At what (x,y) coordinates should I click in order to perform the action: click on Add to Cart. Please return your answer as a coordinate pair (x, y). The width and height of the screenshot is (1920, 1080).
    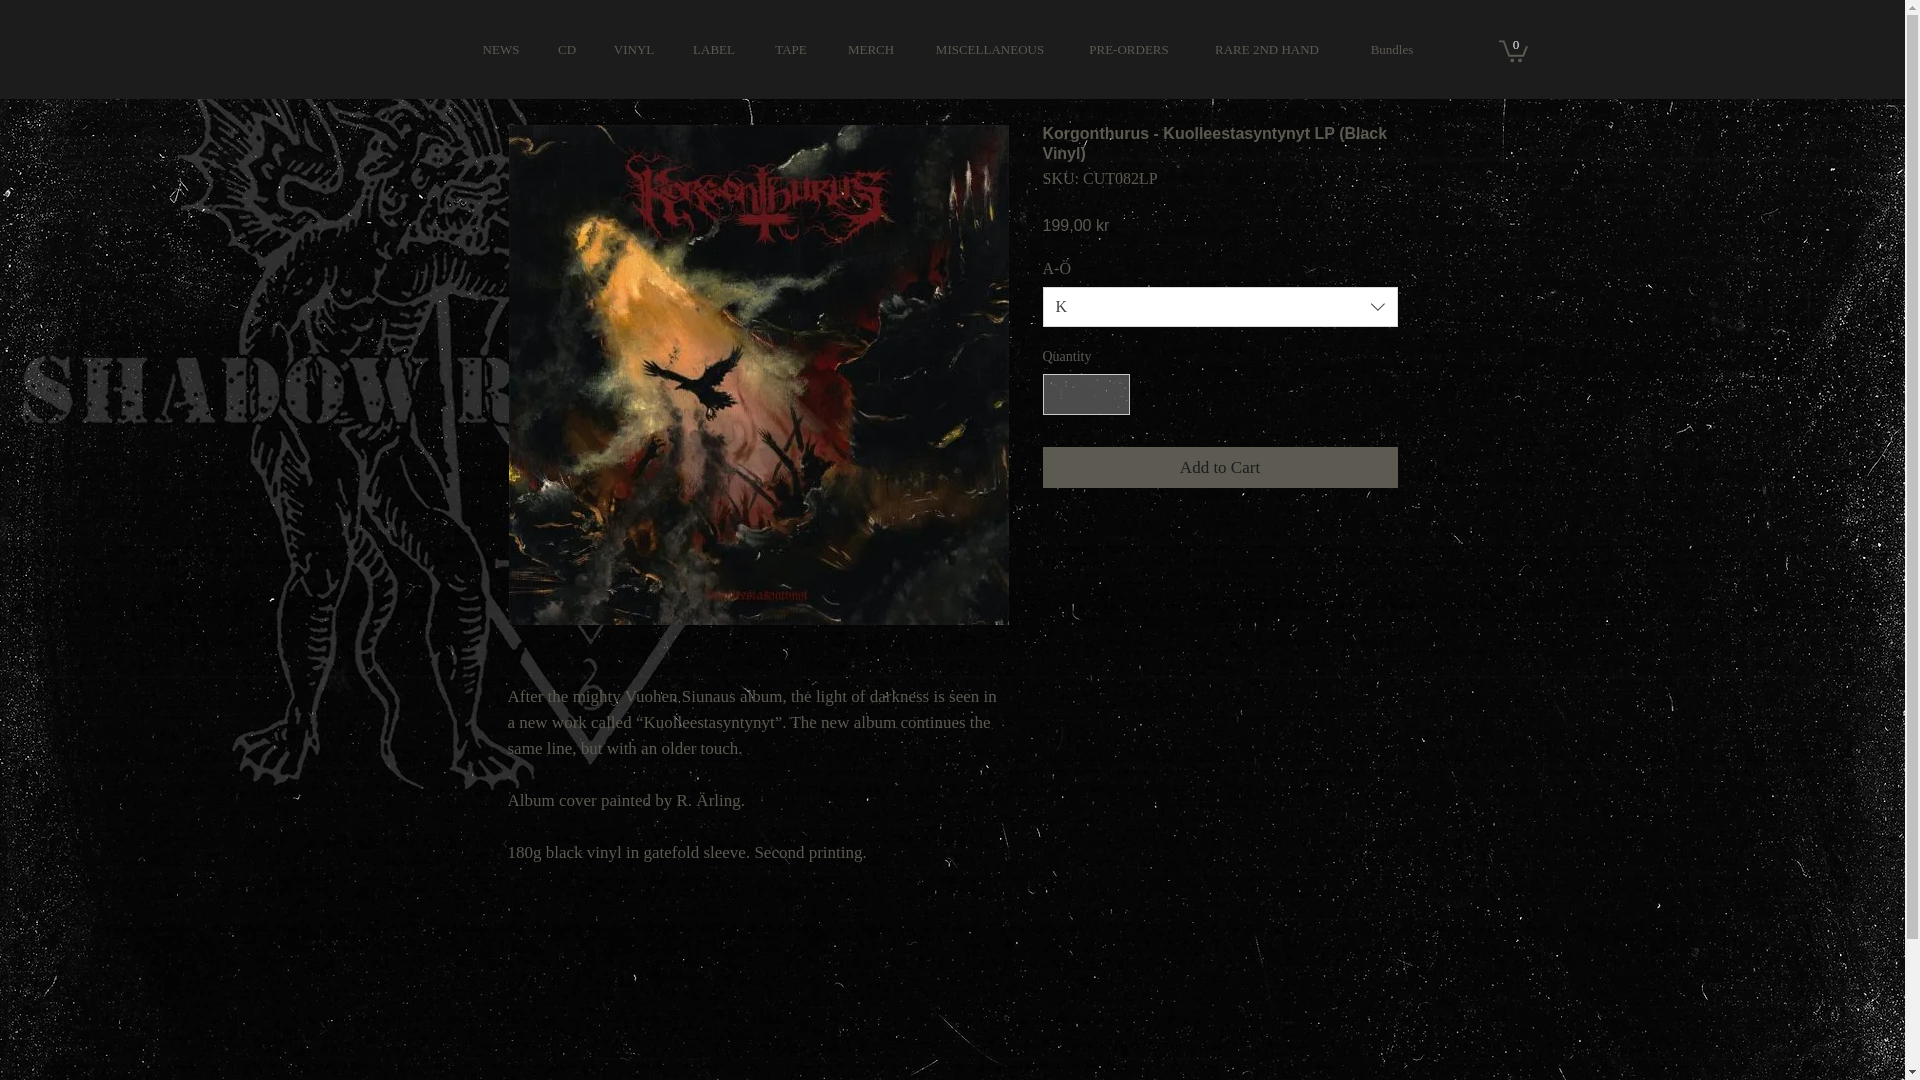
    Looking at the image, I should click on (1220, 468).